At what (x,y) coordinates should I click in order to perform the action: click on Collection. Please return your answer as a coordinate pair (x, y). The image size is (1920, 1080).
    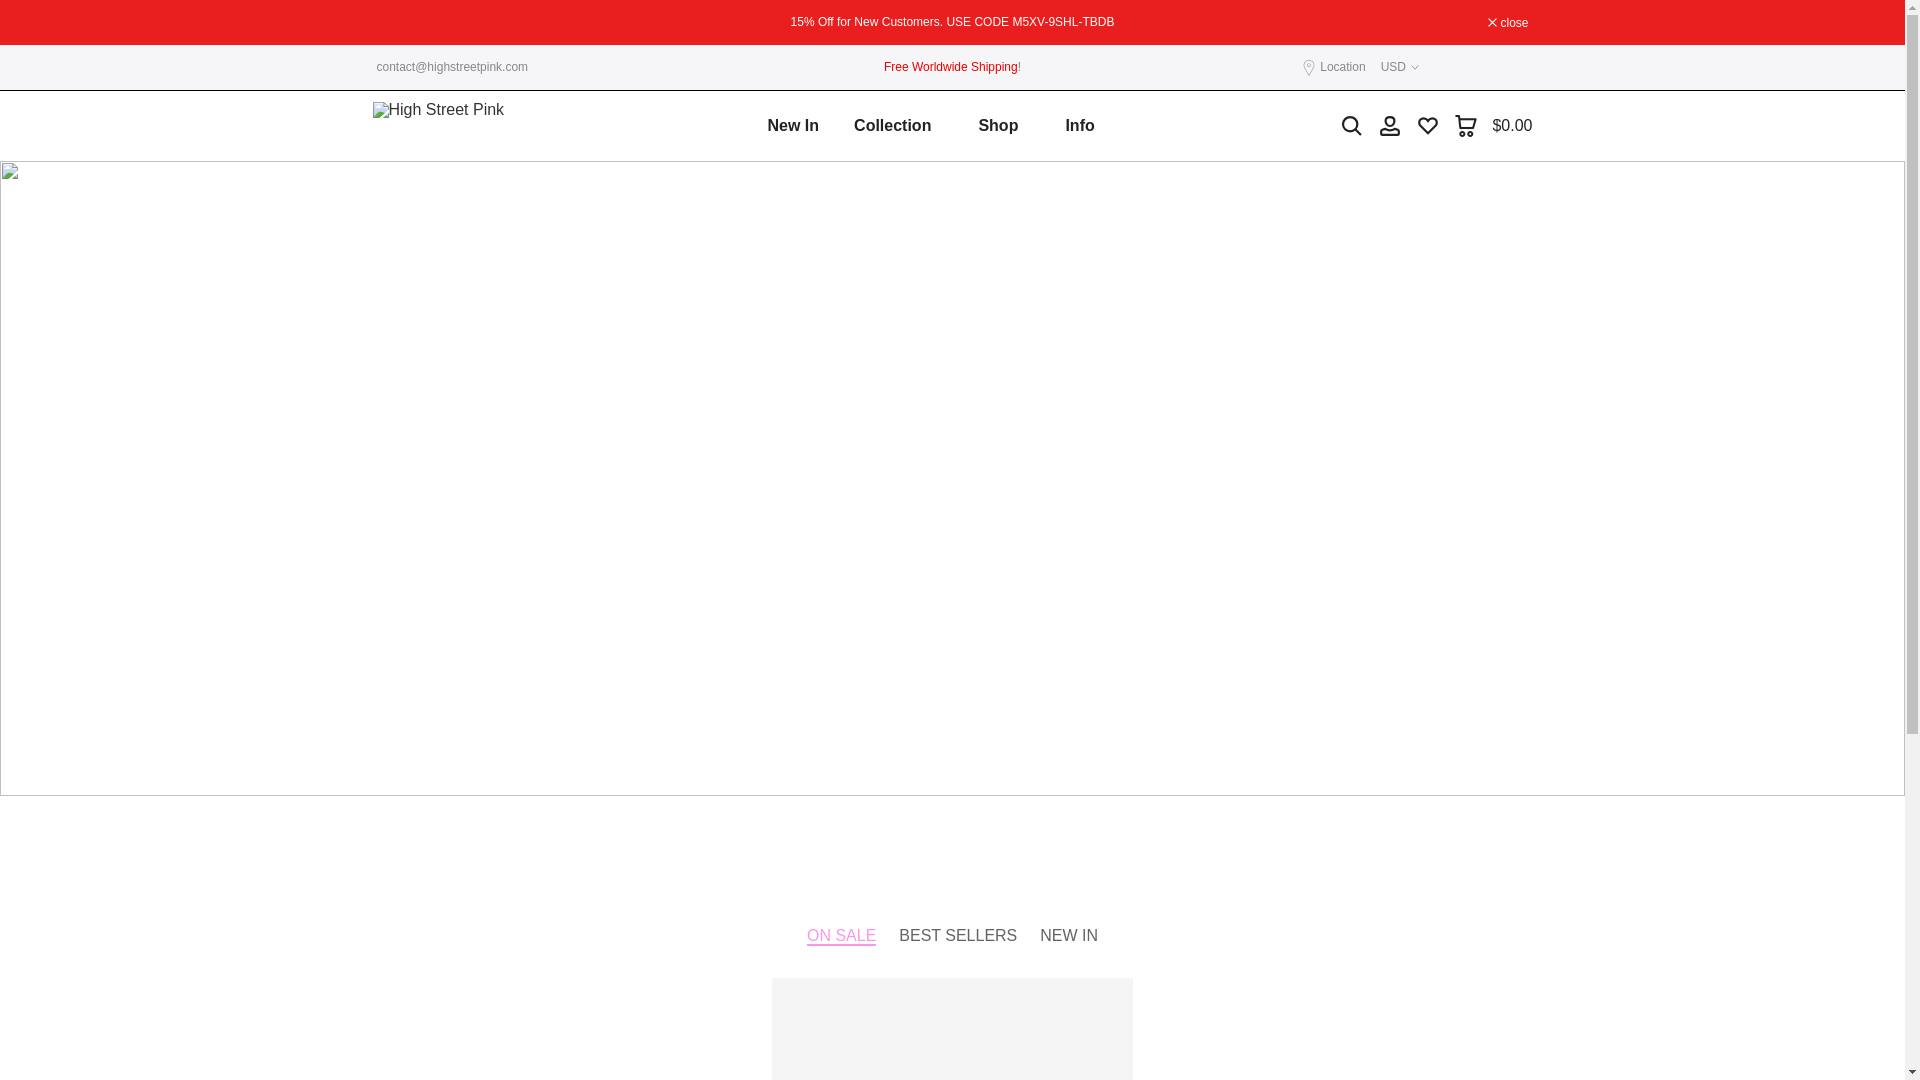
    Looking at the image, I should click on (899, 126).